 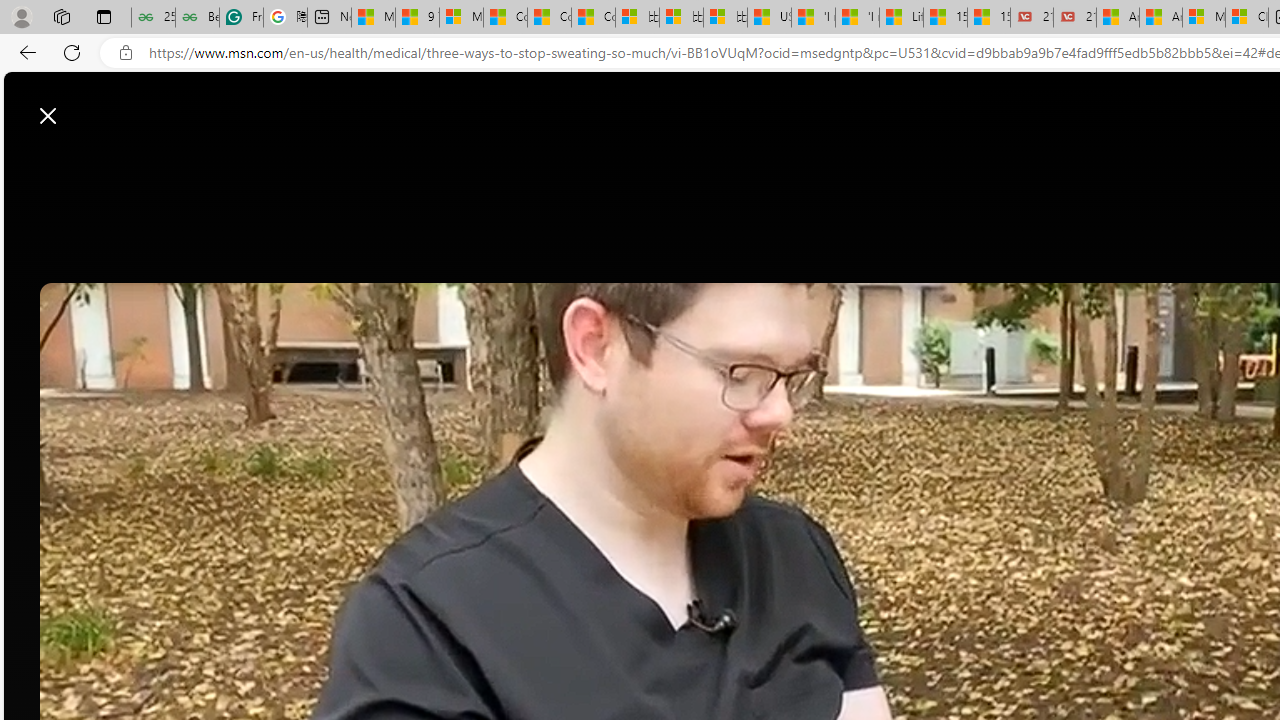 I want to click on 25 Basic Linux Commands For Beginners - GeeksforGeeks, so click(x=153, y=18).